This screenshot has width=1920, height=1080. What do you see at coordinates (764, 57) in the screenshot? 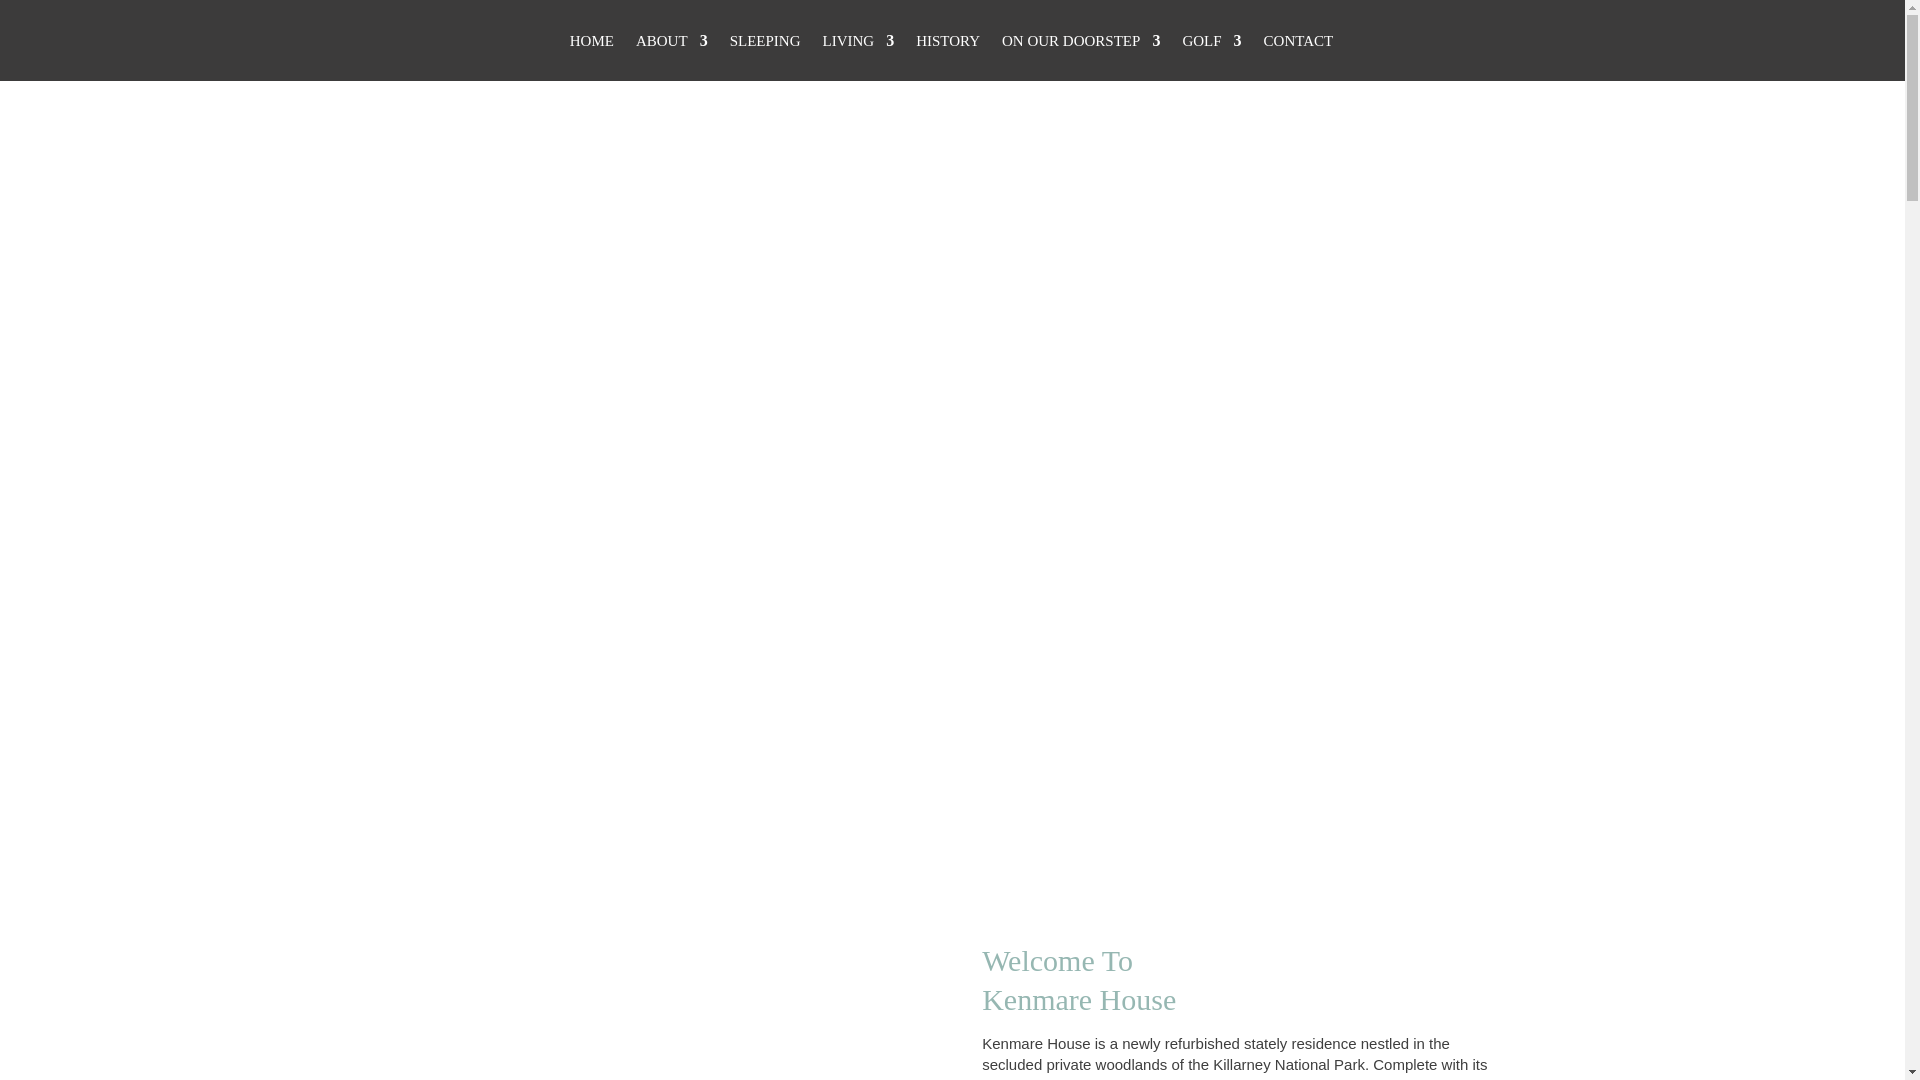
I see `SLEEPING` at bounding box center [764, 57].